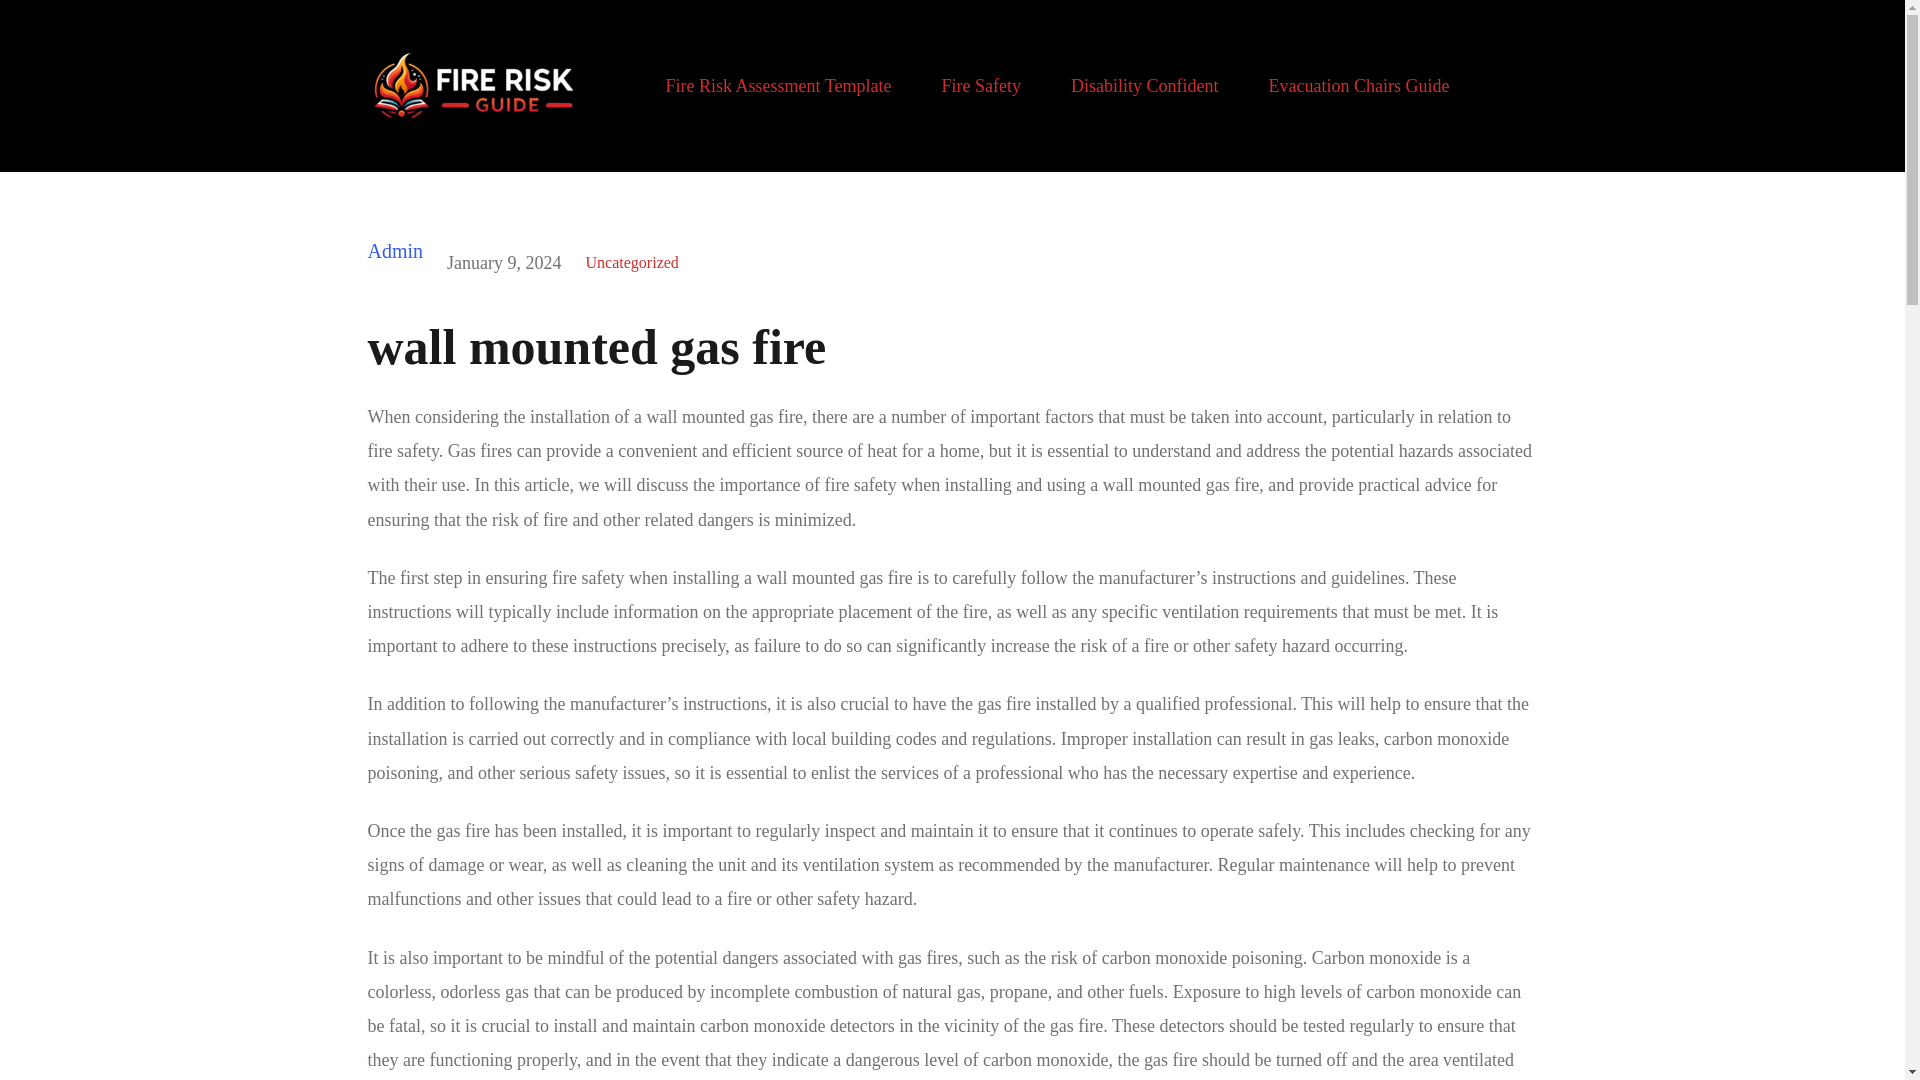  What do you see at coordinates (1145, 86) in the screenshot?
I see `Disability Confident` at bounding box center [1145, 86].